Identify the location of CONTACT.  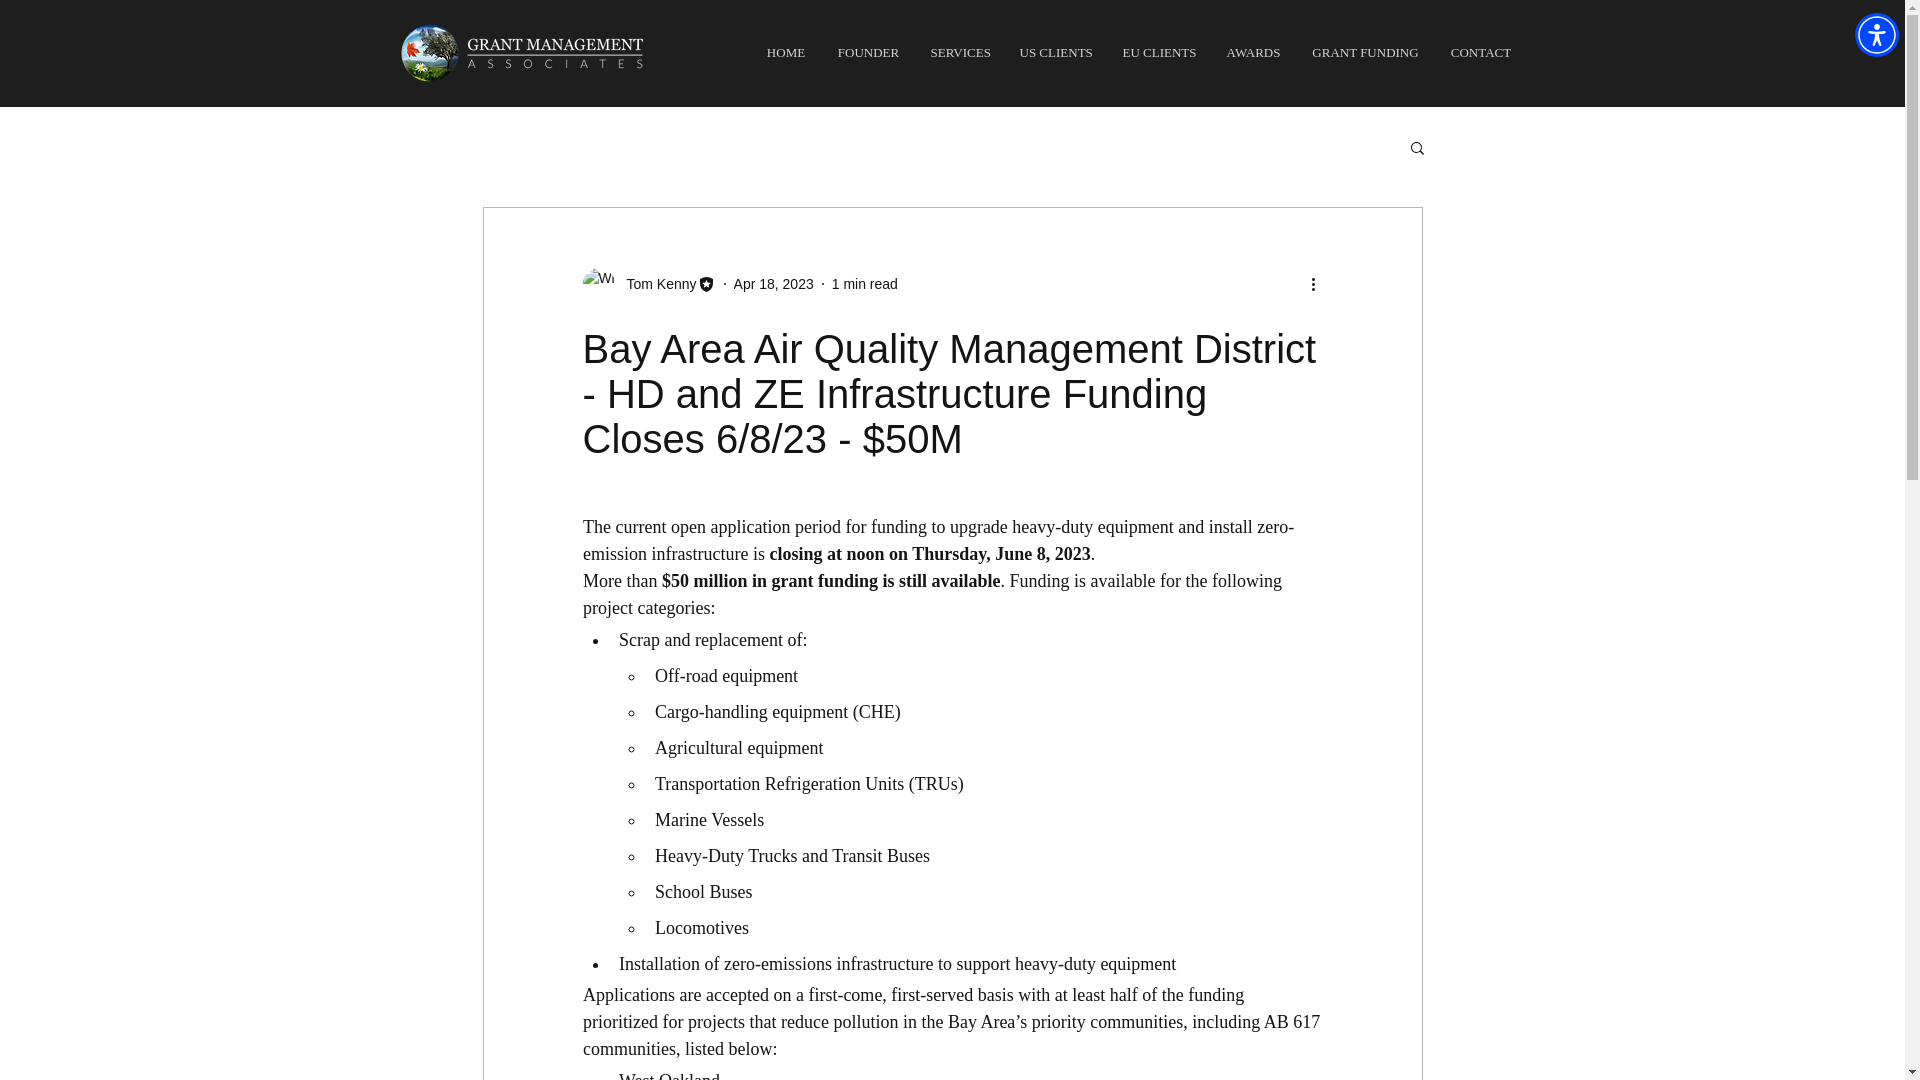
(1480, 52).